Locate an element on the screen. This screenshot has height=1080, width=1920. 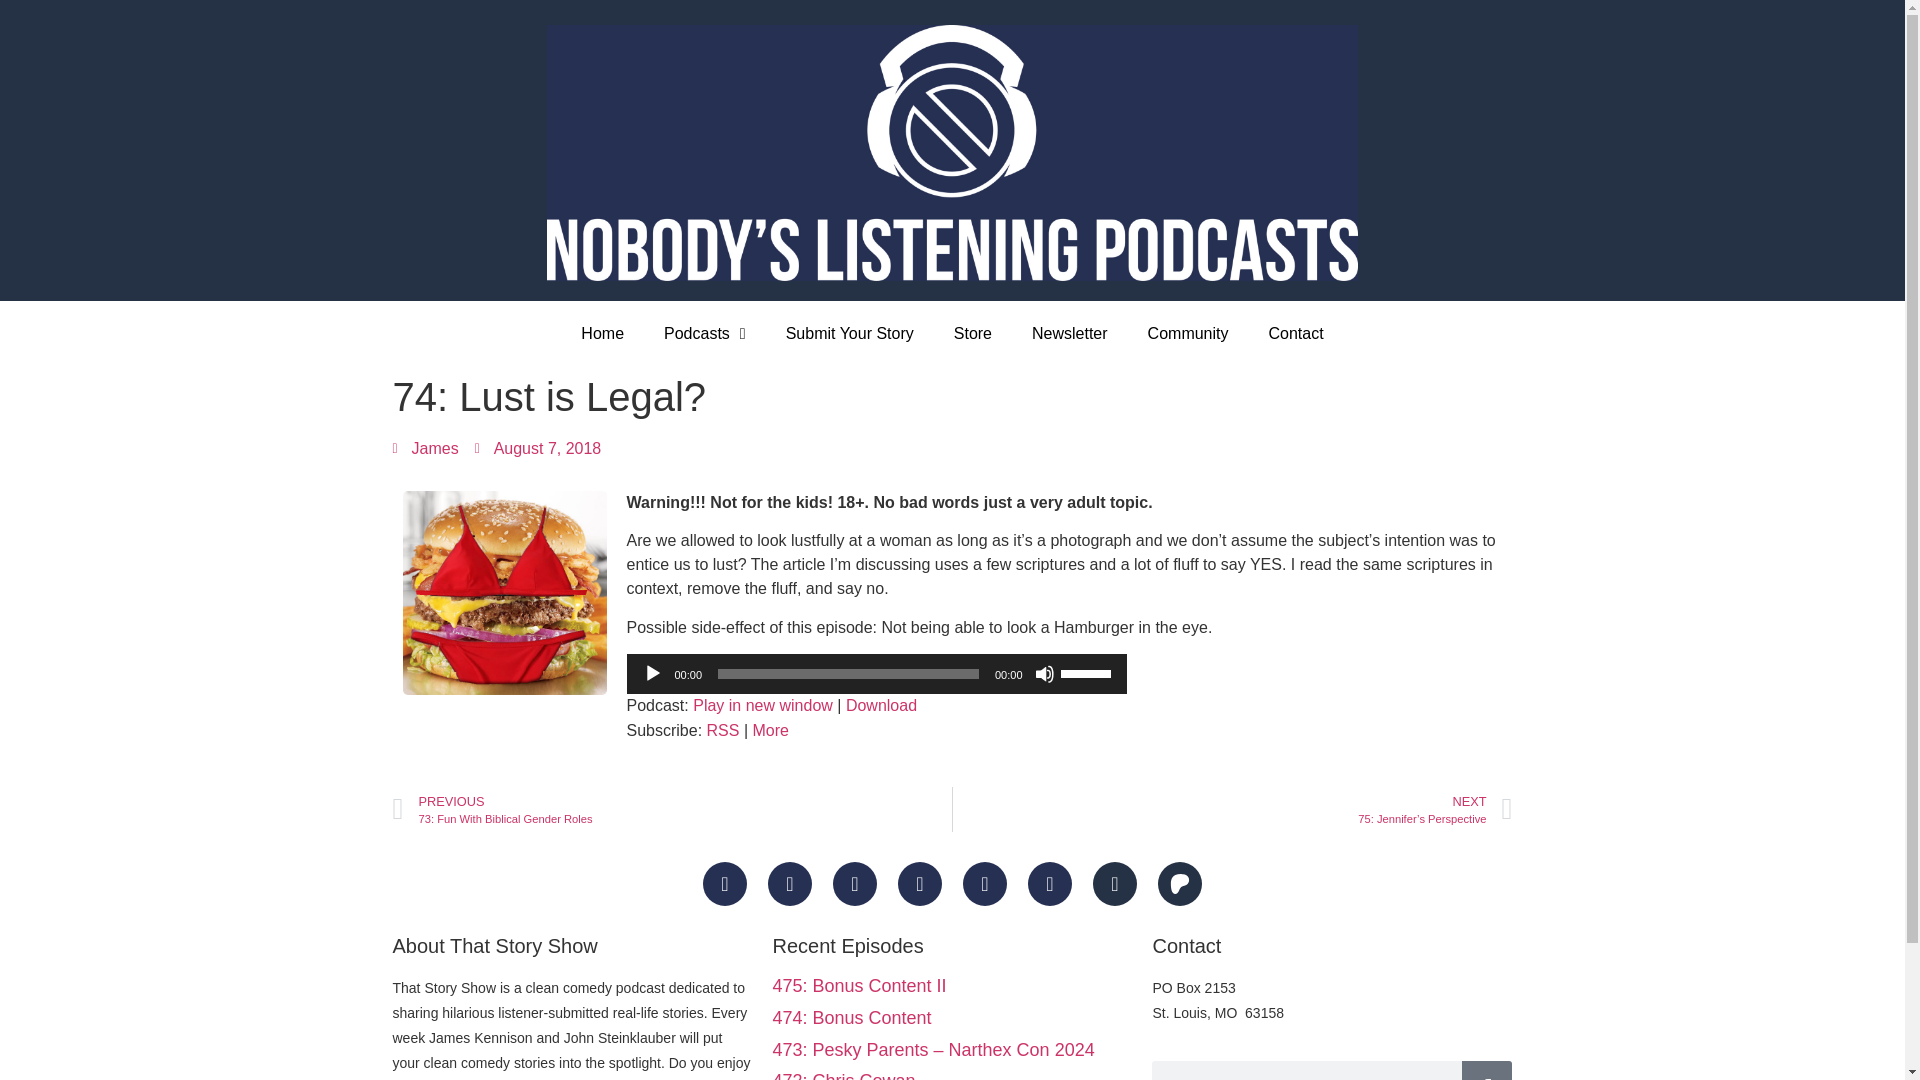
Contact is located at coordinates (1295, 334).